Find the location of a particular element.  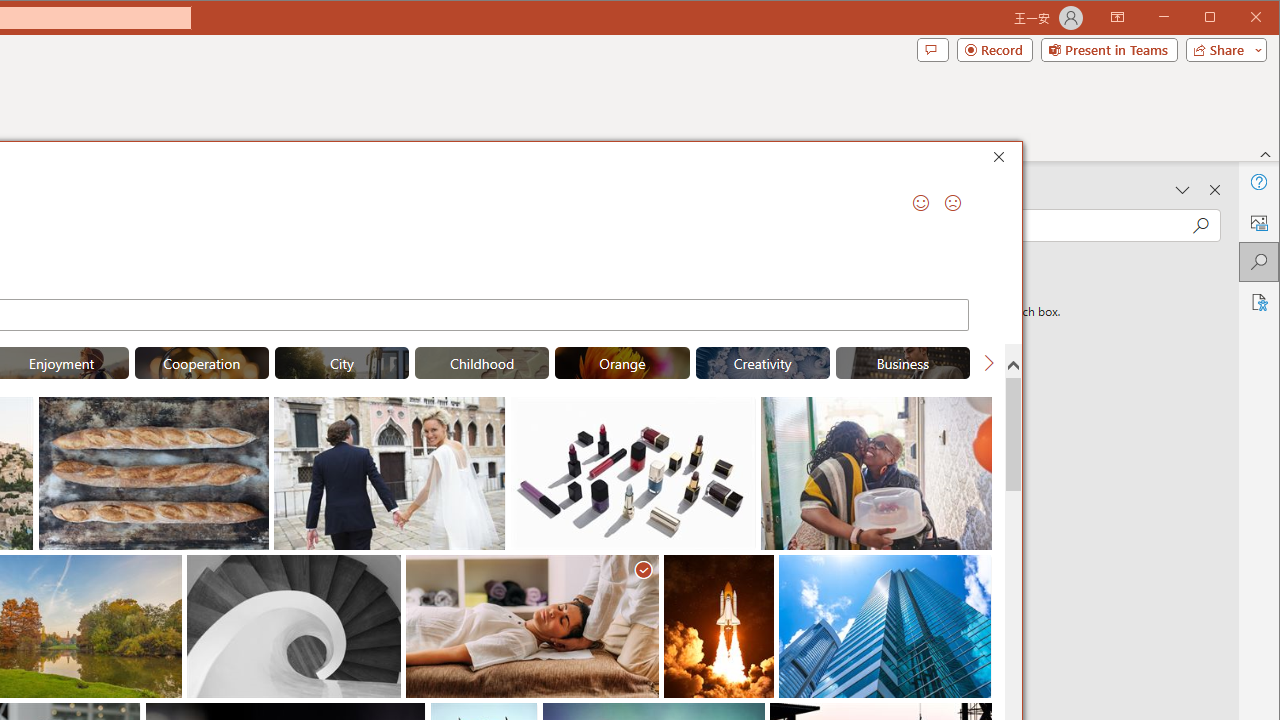

Thumbnail is located at coordinates (977, 570).